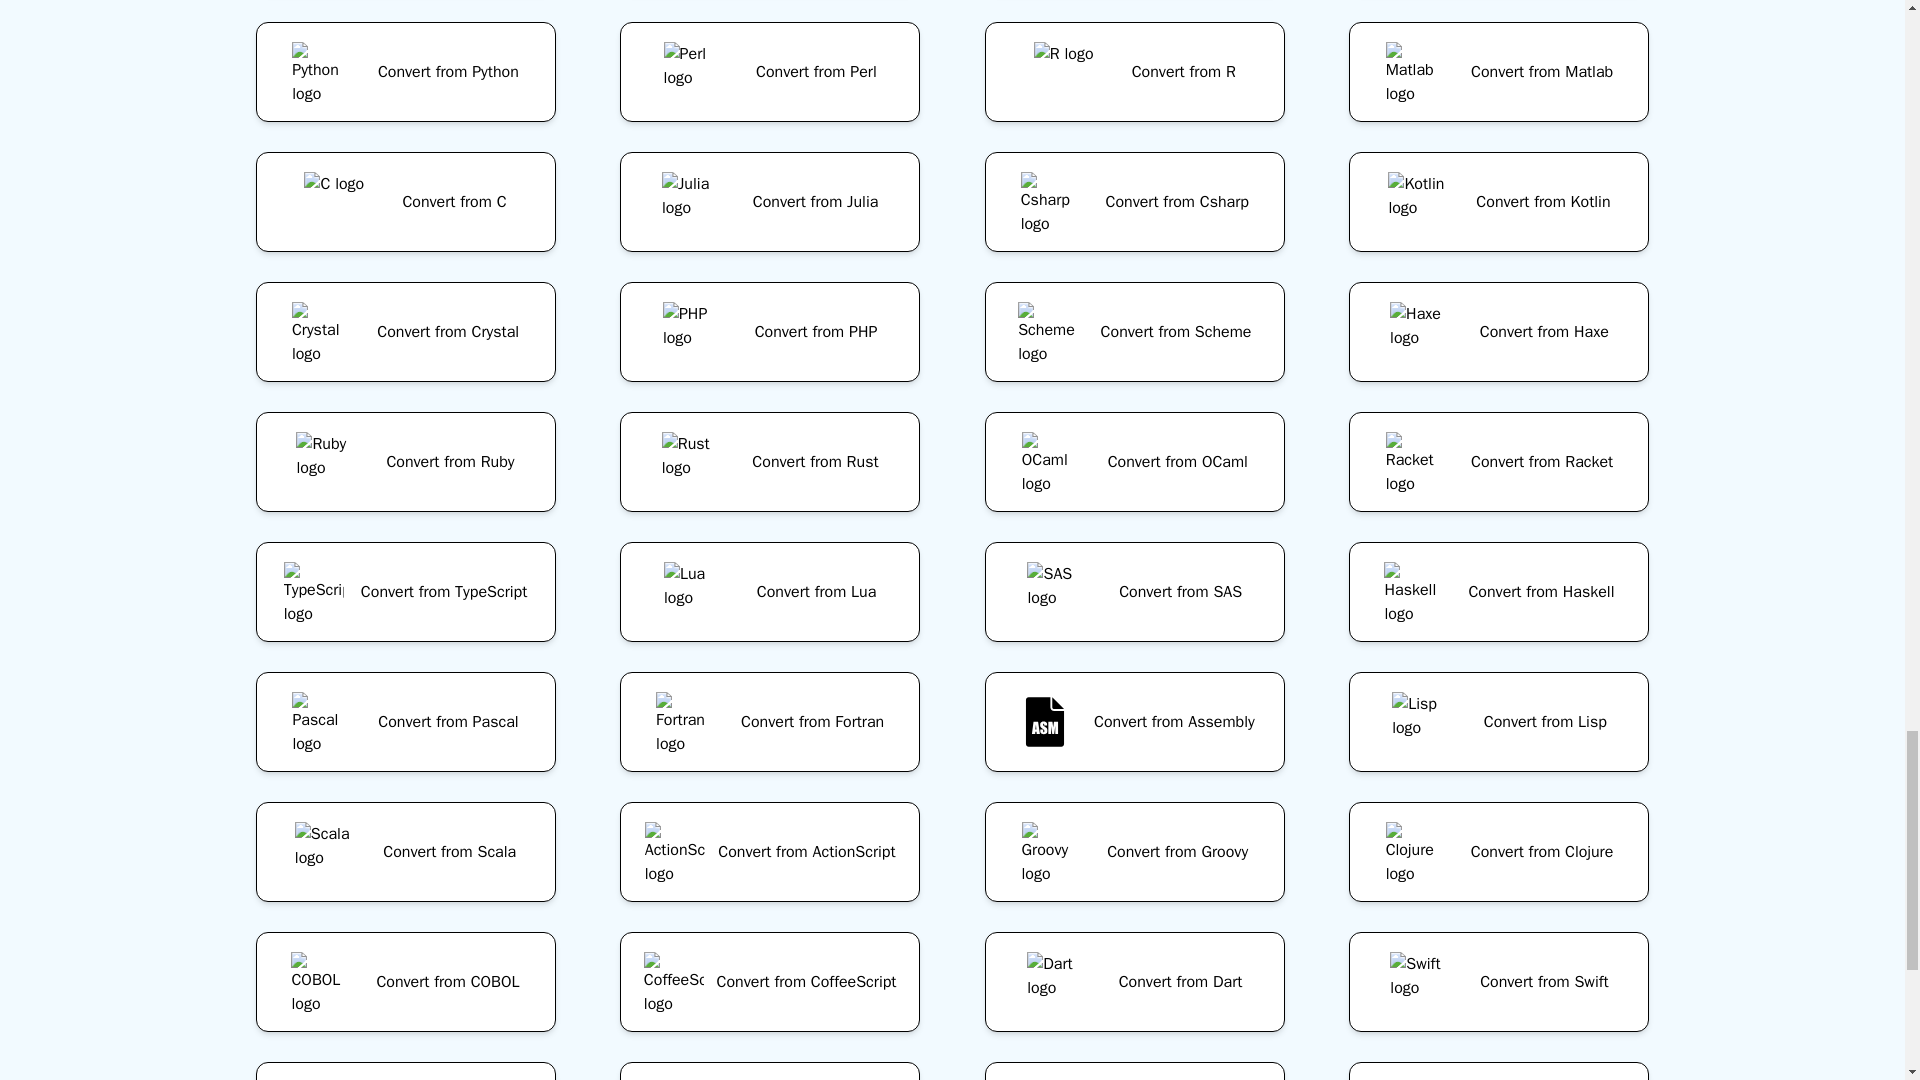 The height and width of the screenshot is (1080, 1920). What do you see at coordinates (405, 722) in the screenshot?
I see `Convert from Pascal` at bounding box center [405, 722].